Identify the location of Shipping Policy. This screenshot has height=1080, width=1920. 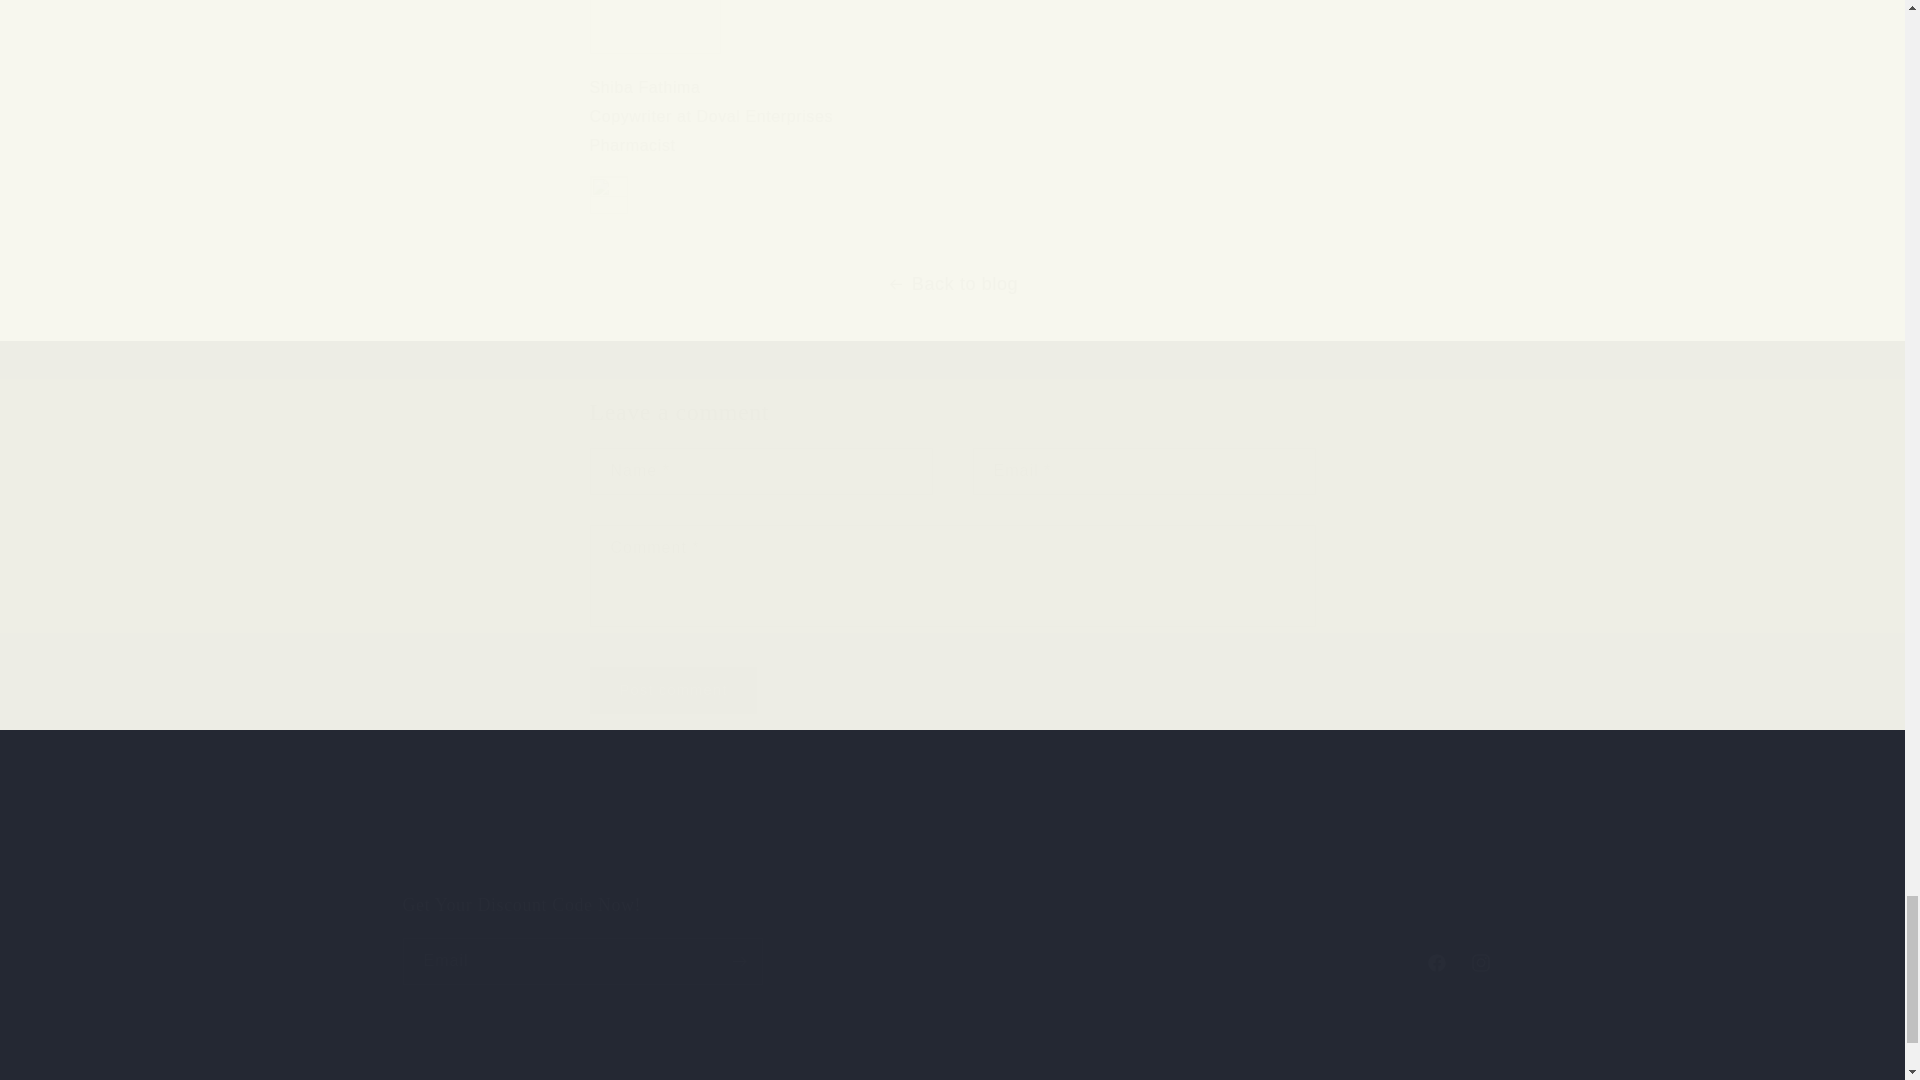
(1080, 866).